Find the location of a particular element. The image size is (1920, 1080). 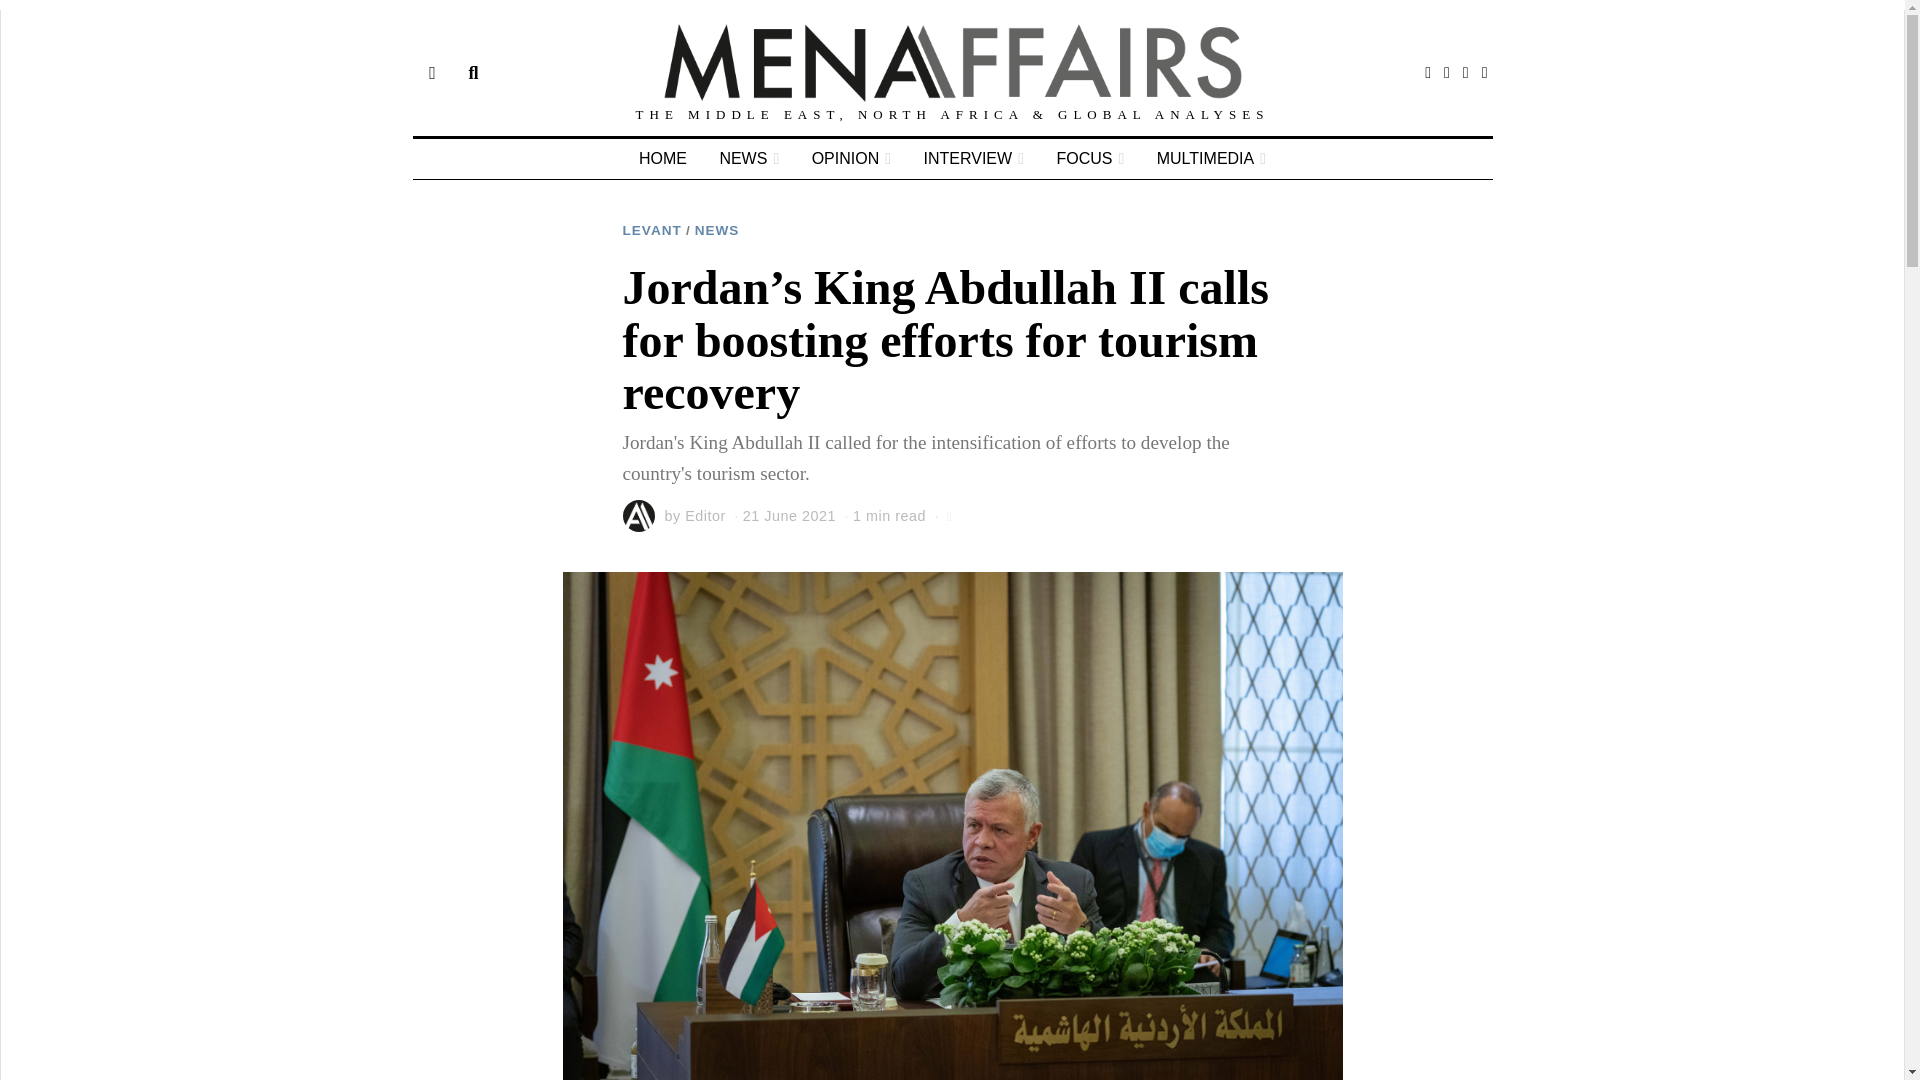

YouTube is located at coordinates (1484, 72).